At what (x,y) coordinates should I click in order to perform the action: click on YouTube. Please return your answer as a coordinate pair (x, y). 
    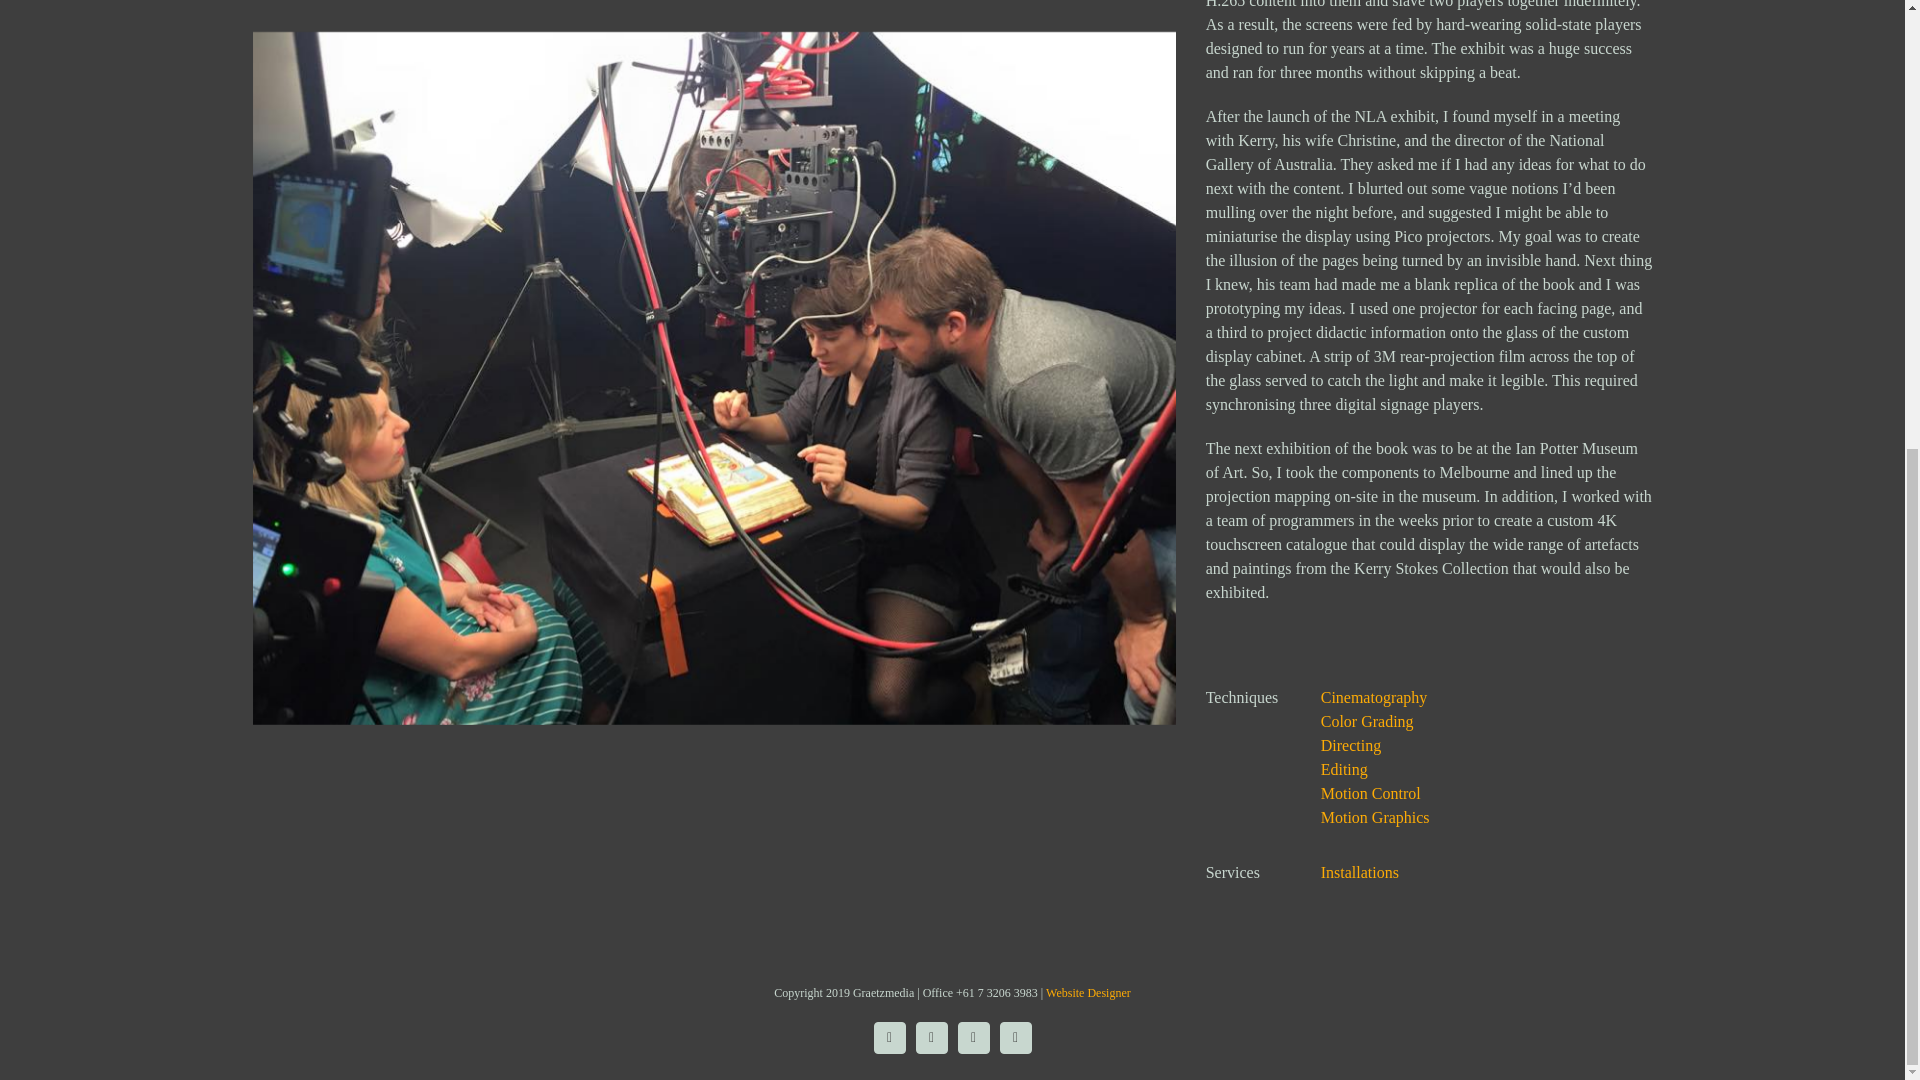
    Looking at the image, I should click on (1016, 1038).